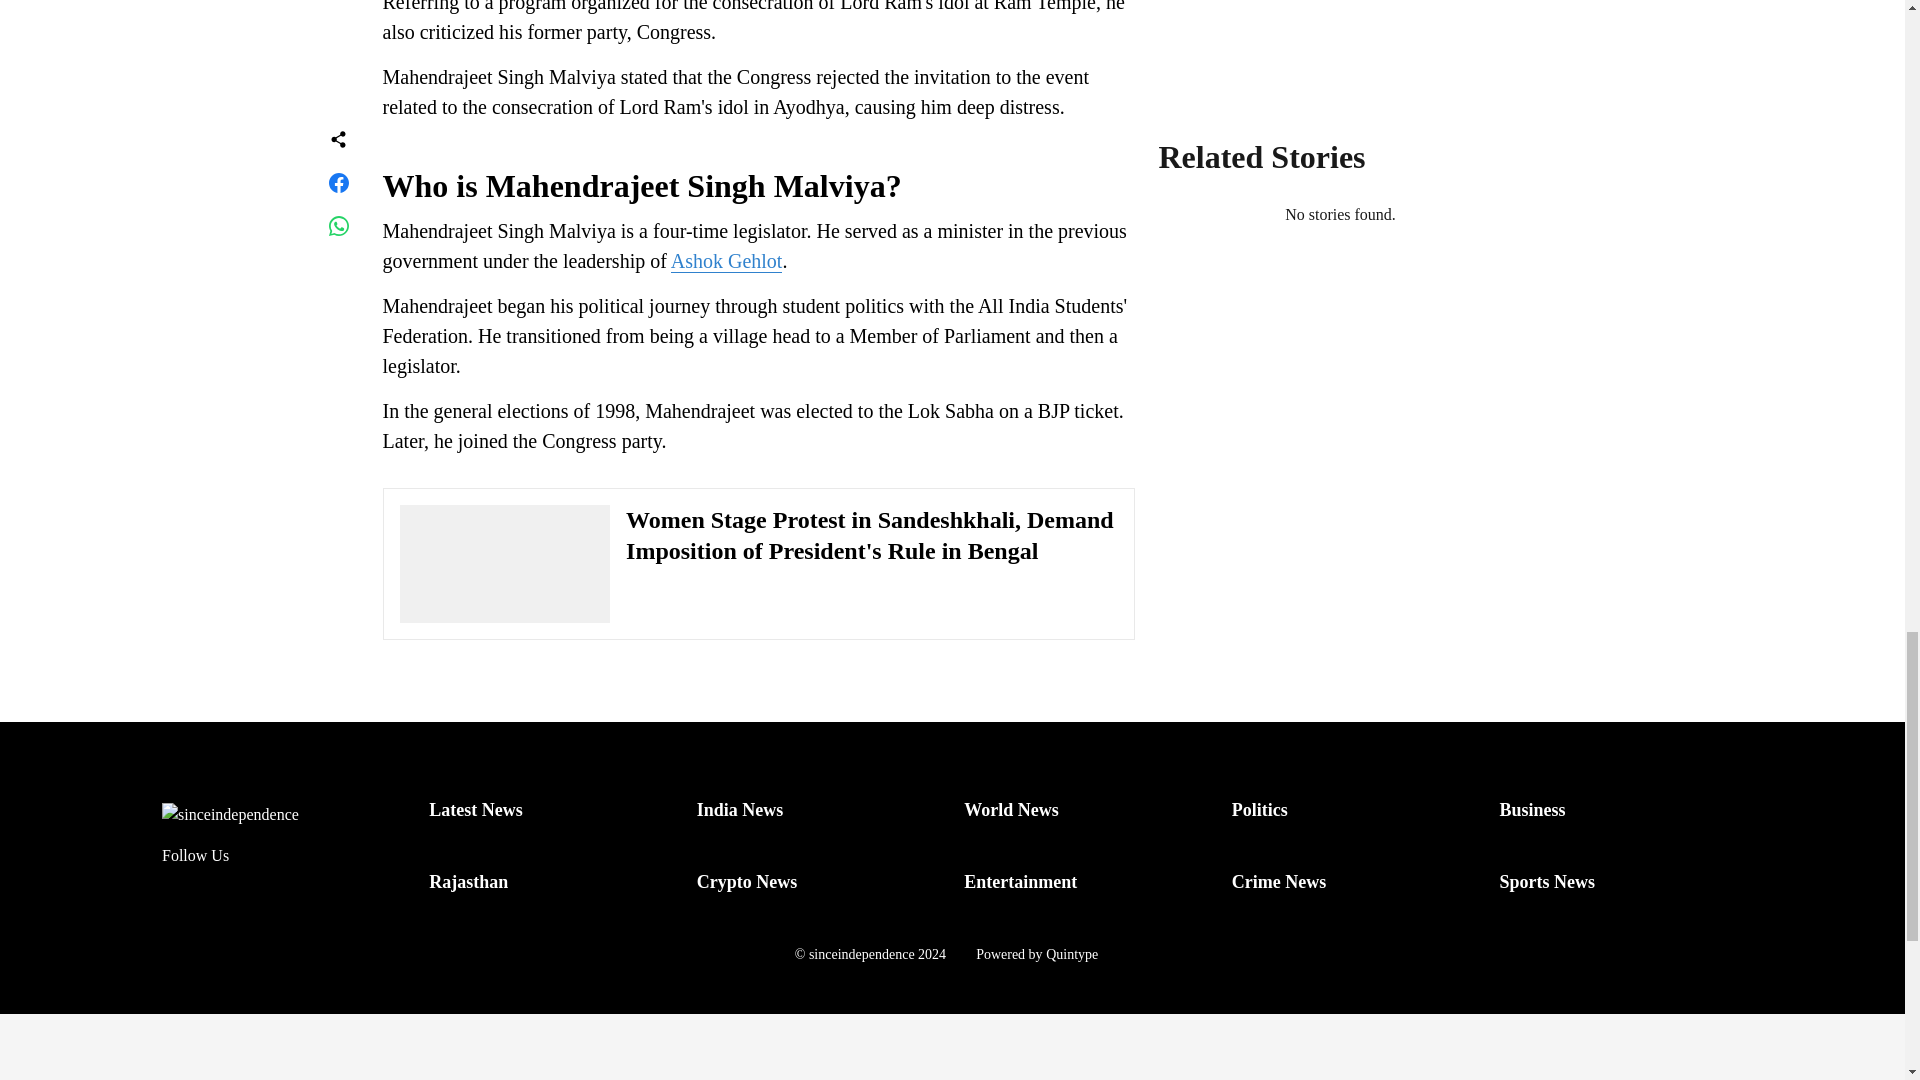  I want to click on Politics, so click(1260, 810).